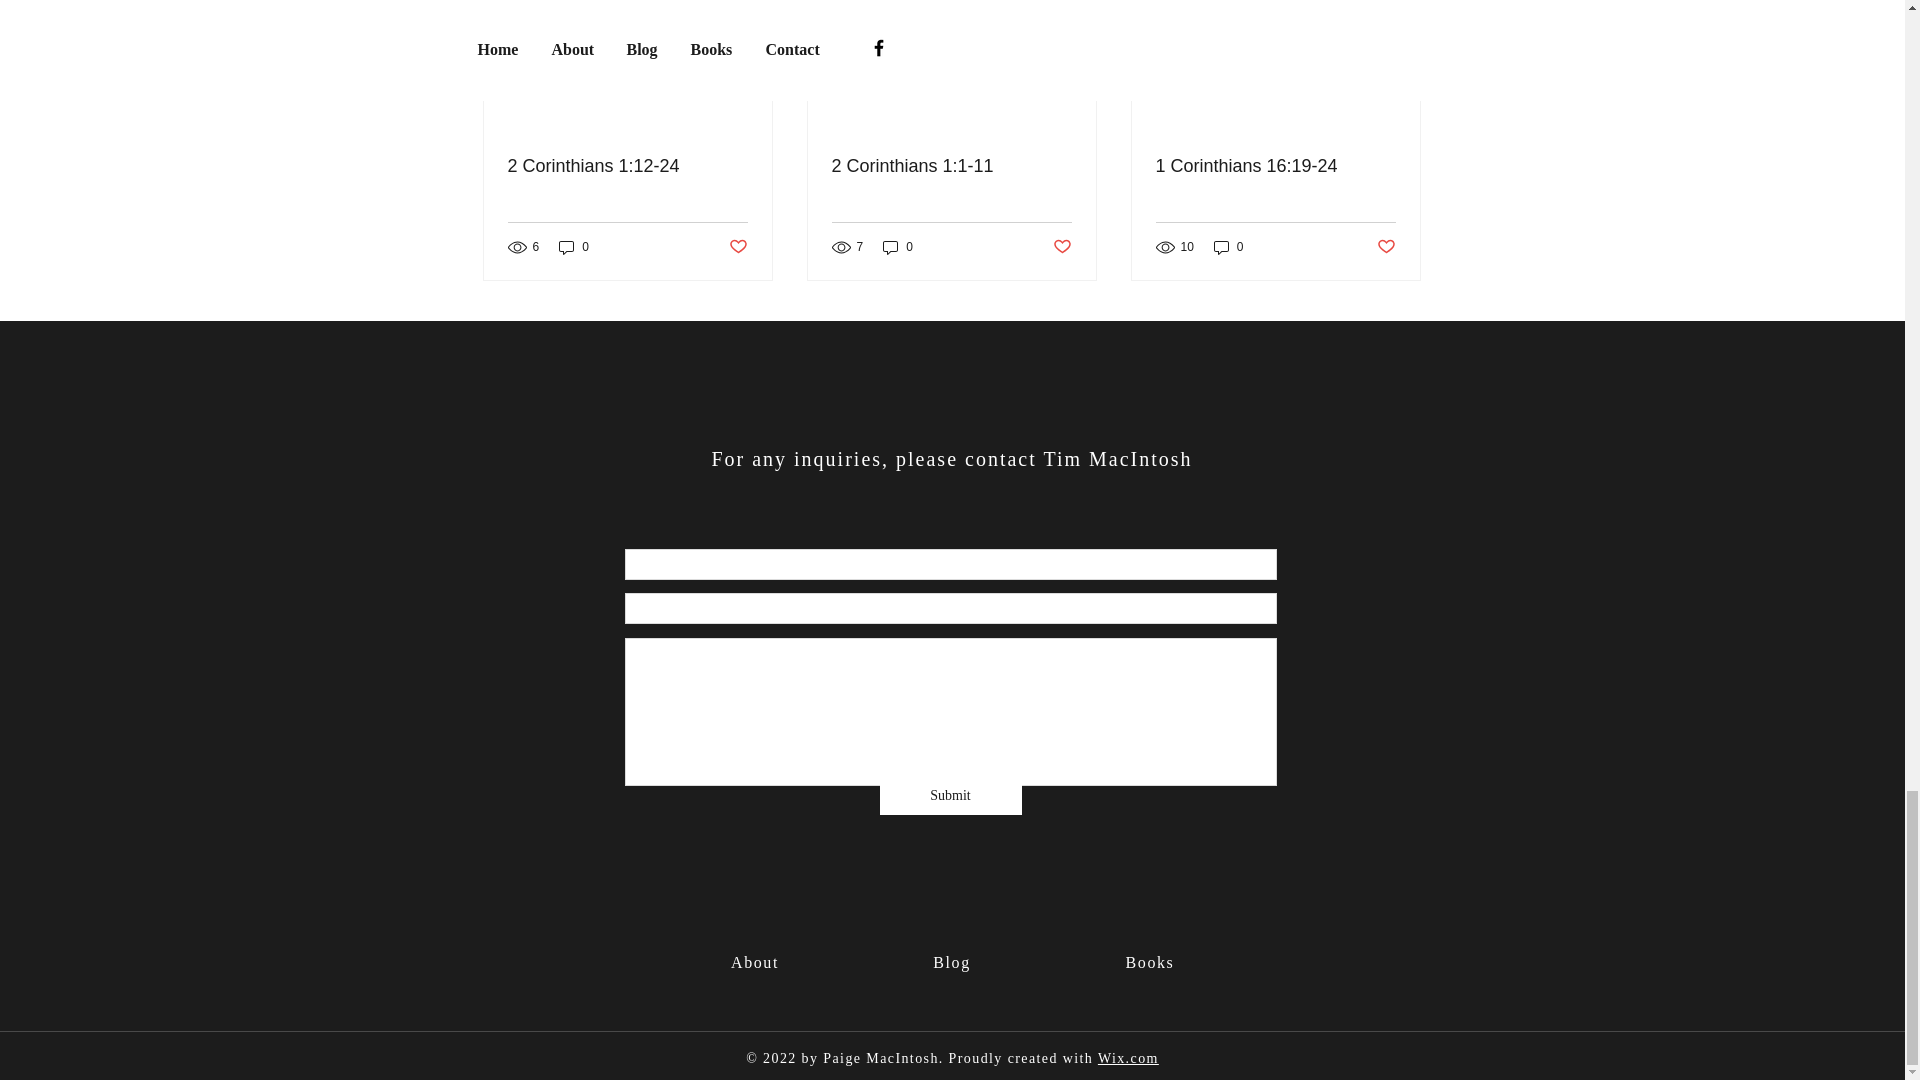  I want to click on Post not marked as liked, so click(736, 247).